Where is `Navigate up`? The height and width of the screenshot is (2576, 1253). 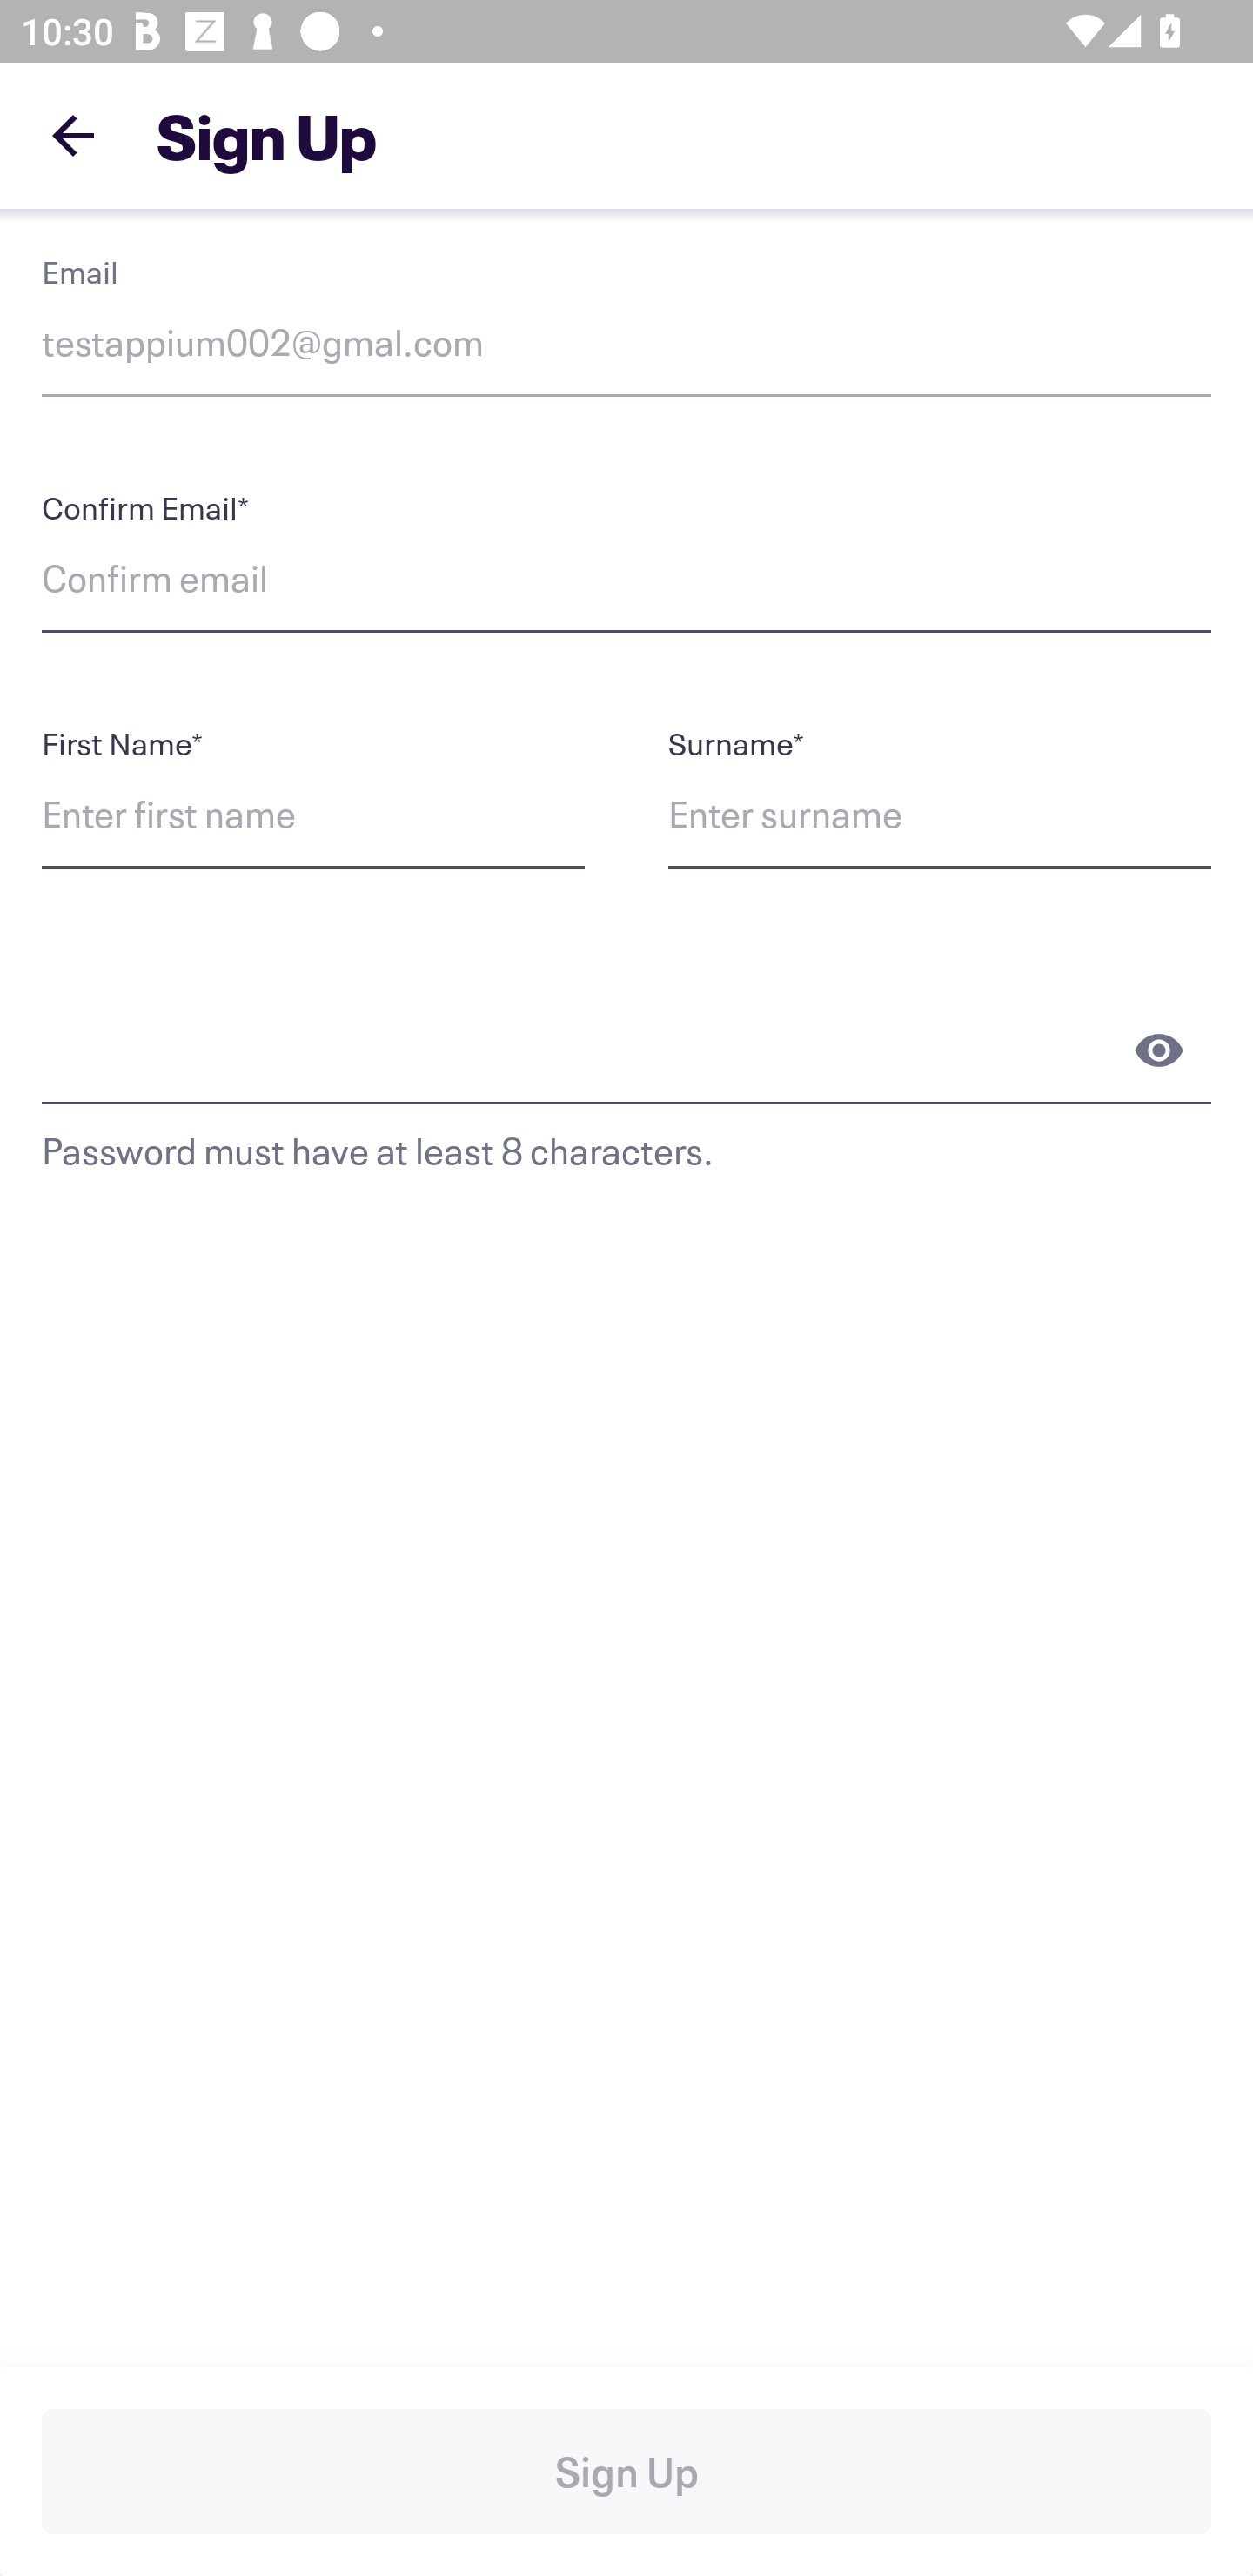 Navigate up is located at coordinates (73, 135).